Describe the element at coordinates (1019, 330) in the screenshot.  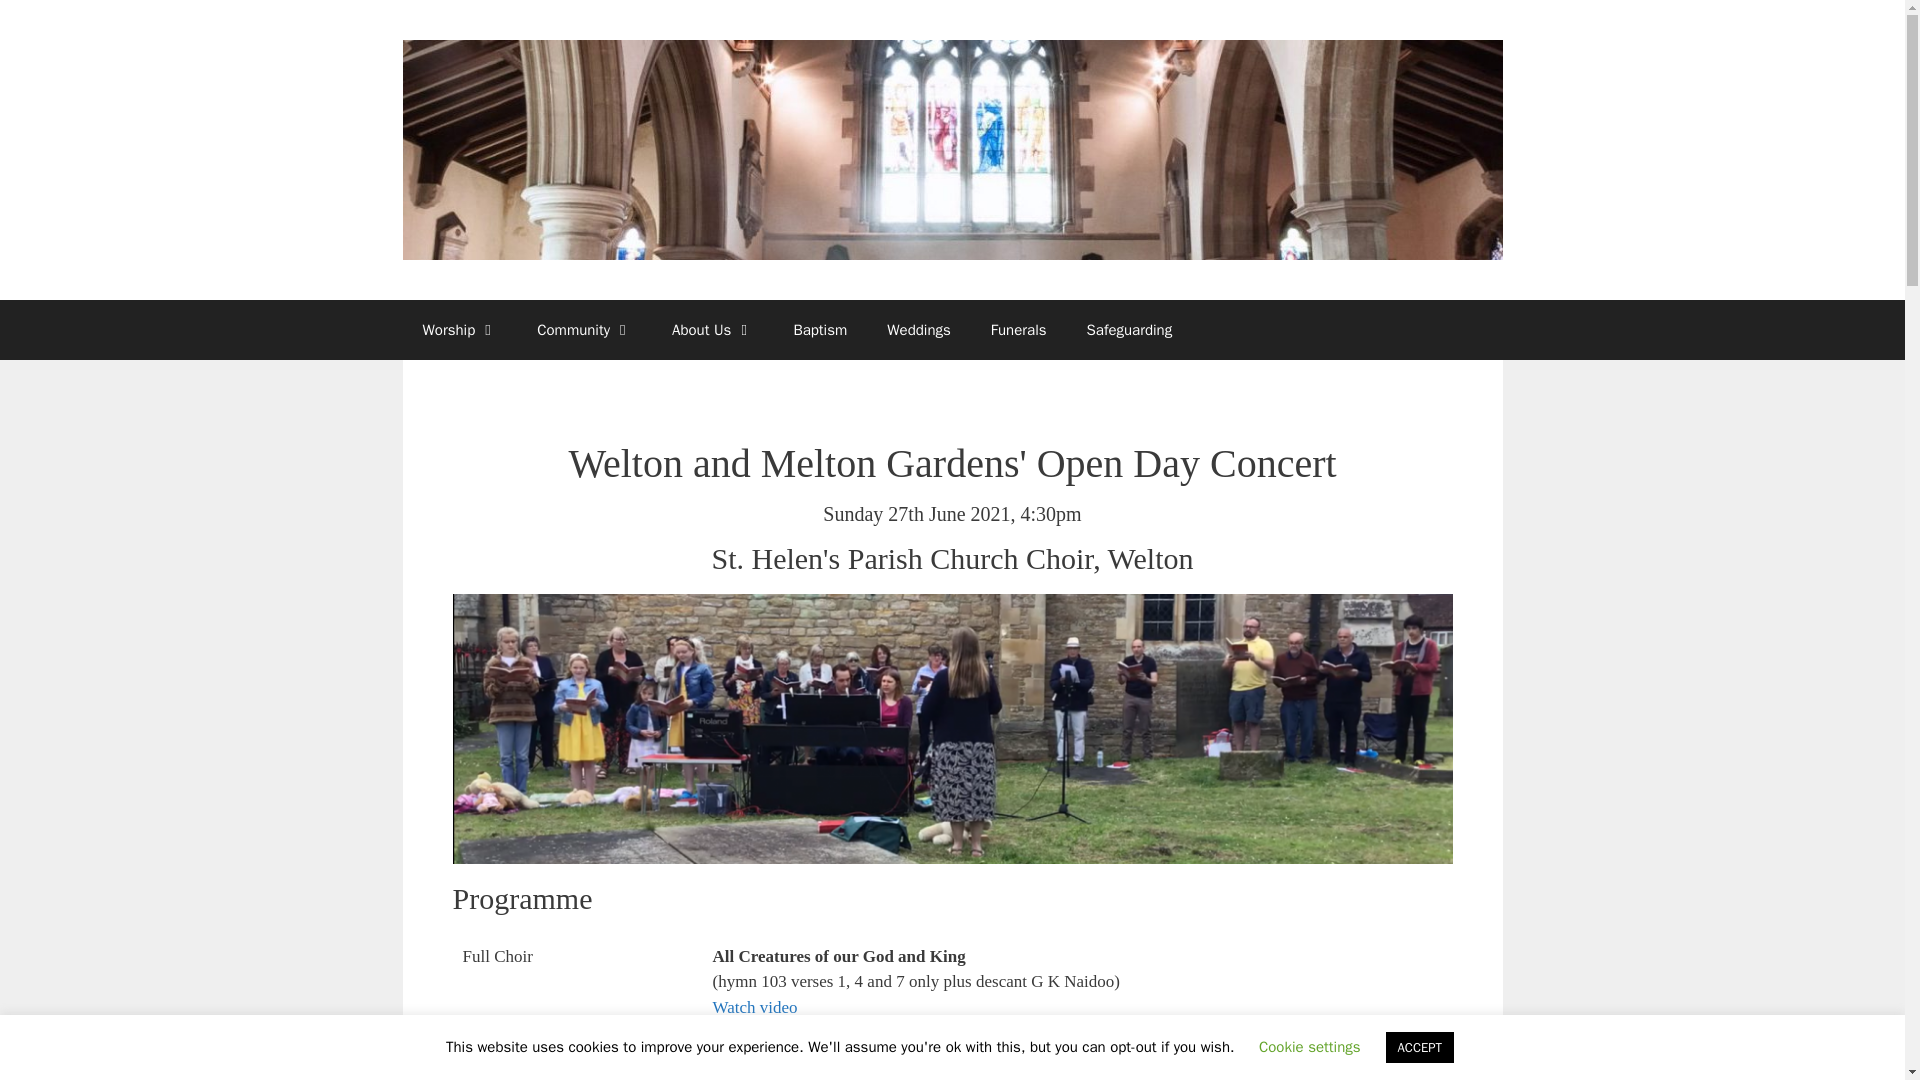
I see `Funerals` at that location.